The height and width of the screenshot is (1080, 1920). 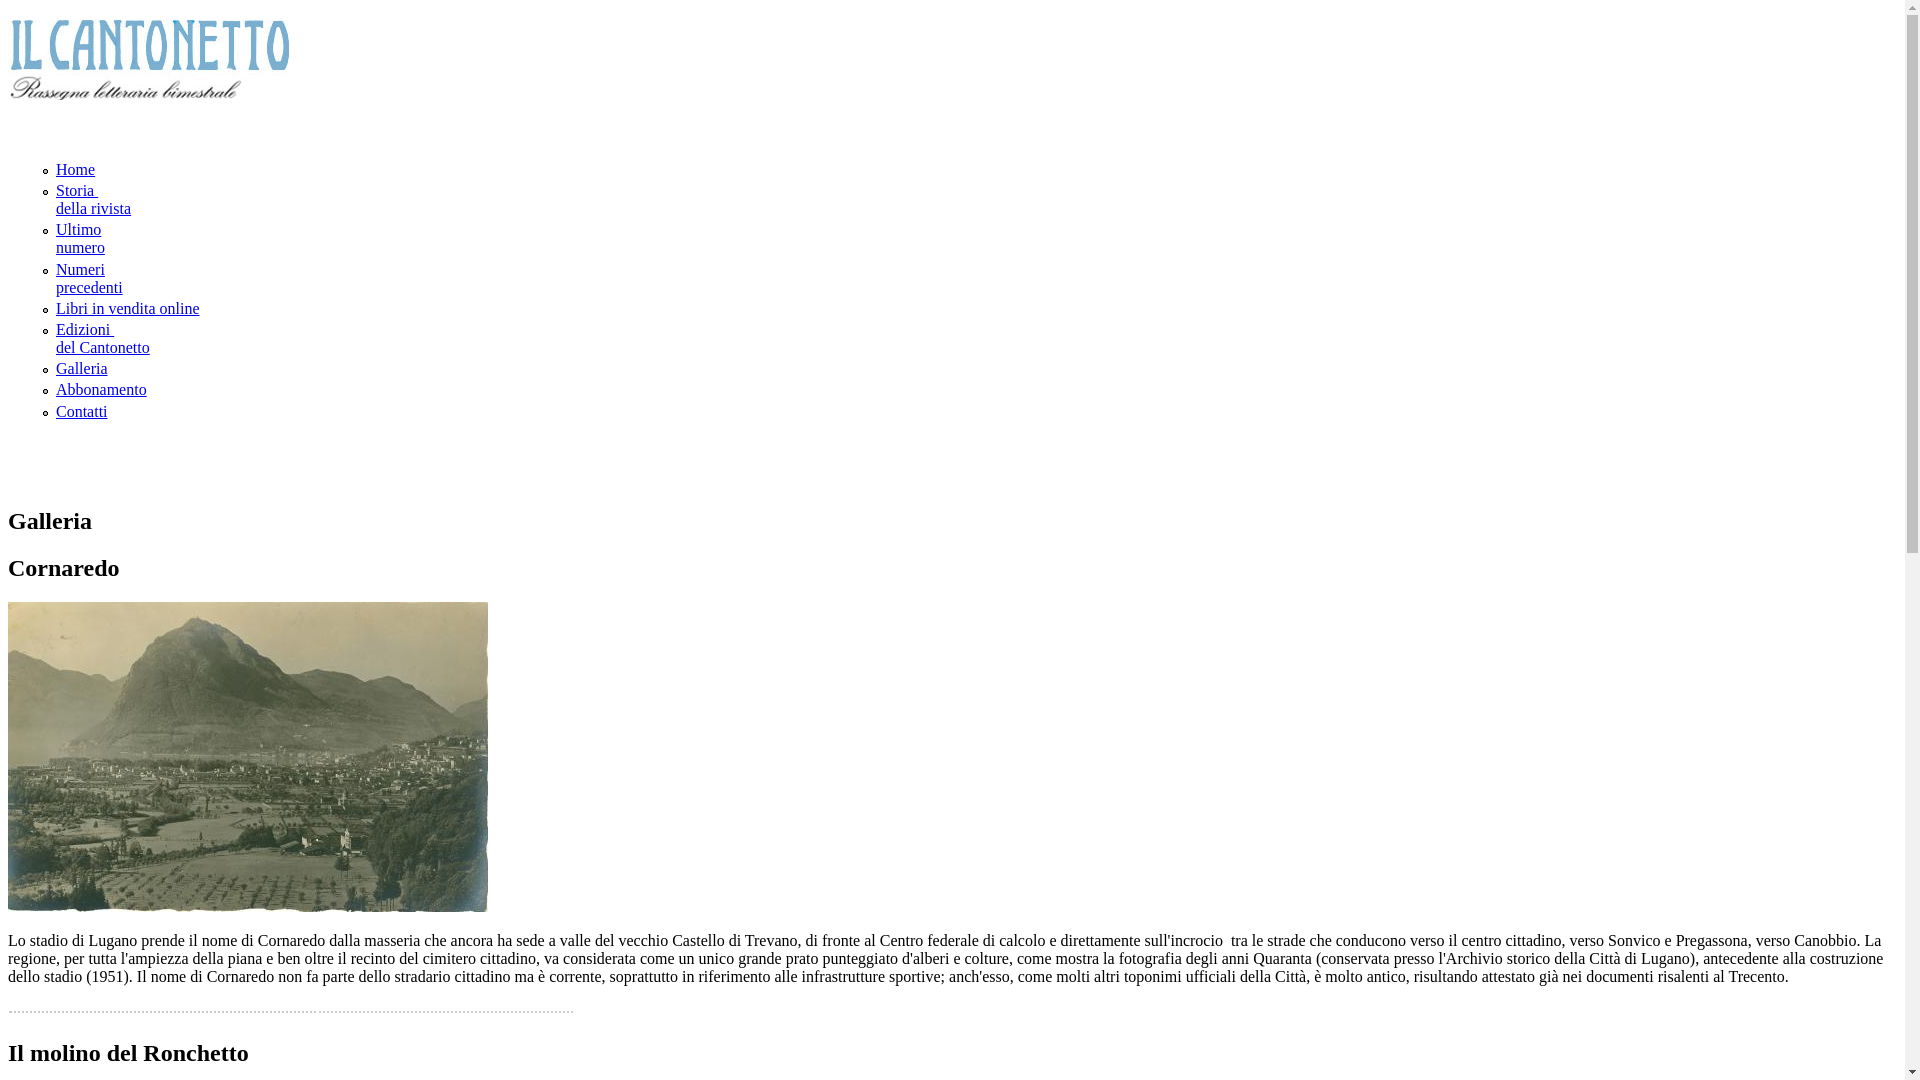 I want to click on Storia 
della rivista, so click(x=94, y=200).